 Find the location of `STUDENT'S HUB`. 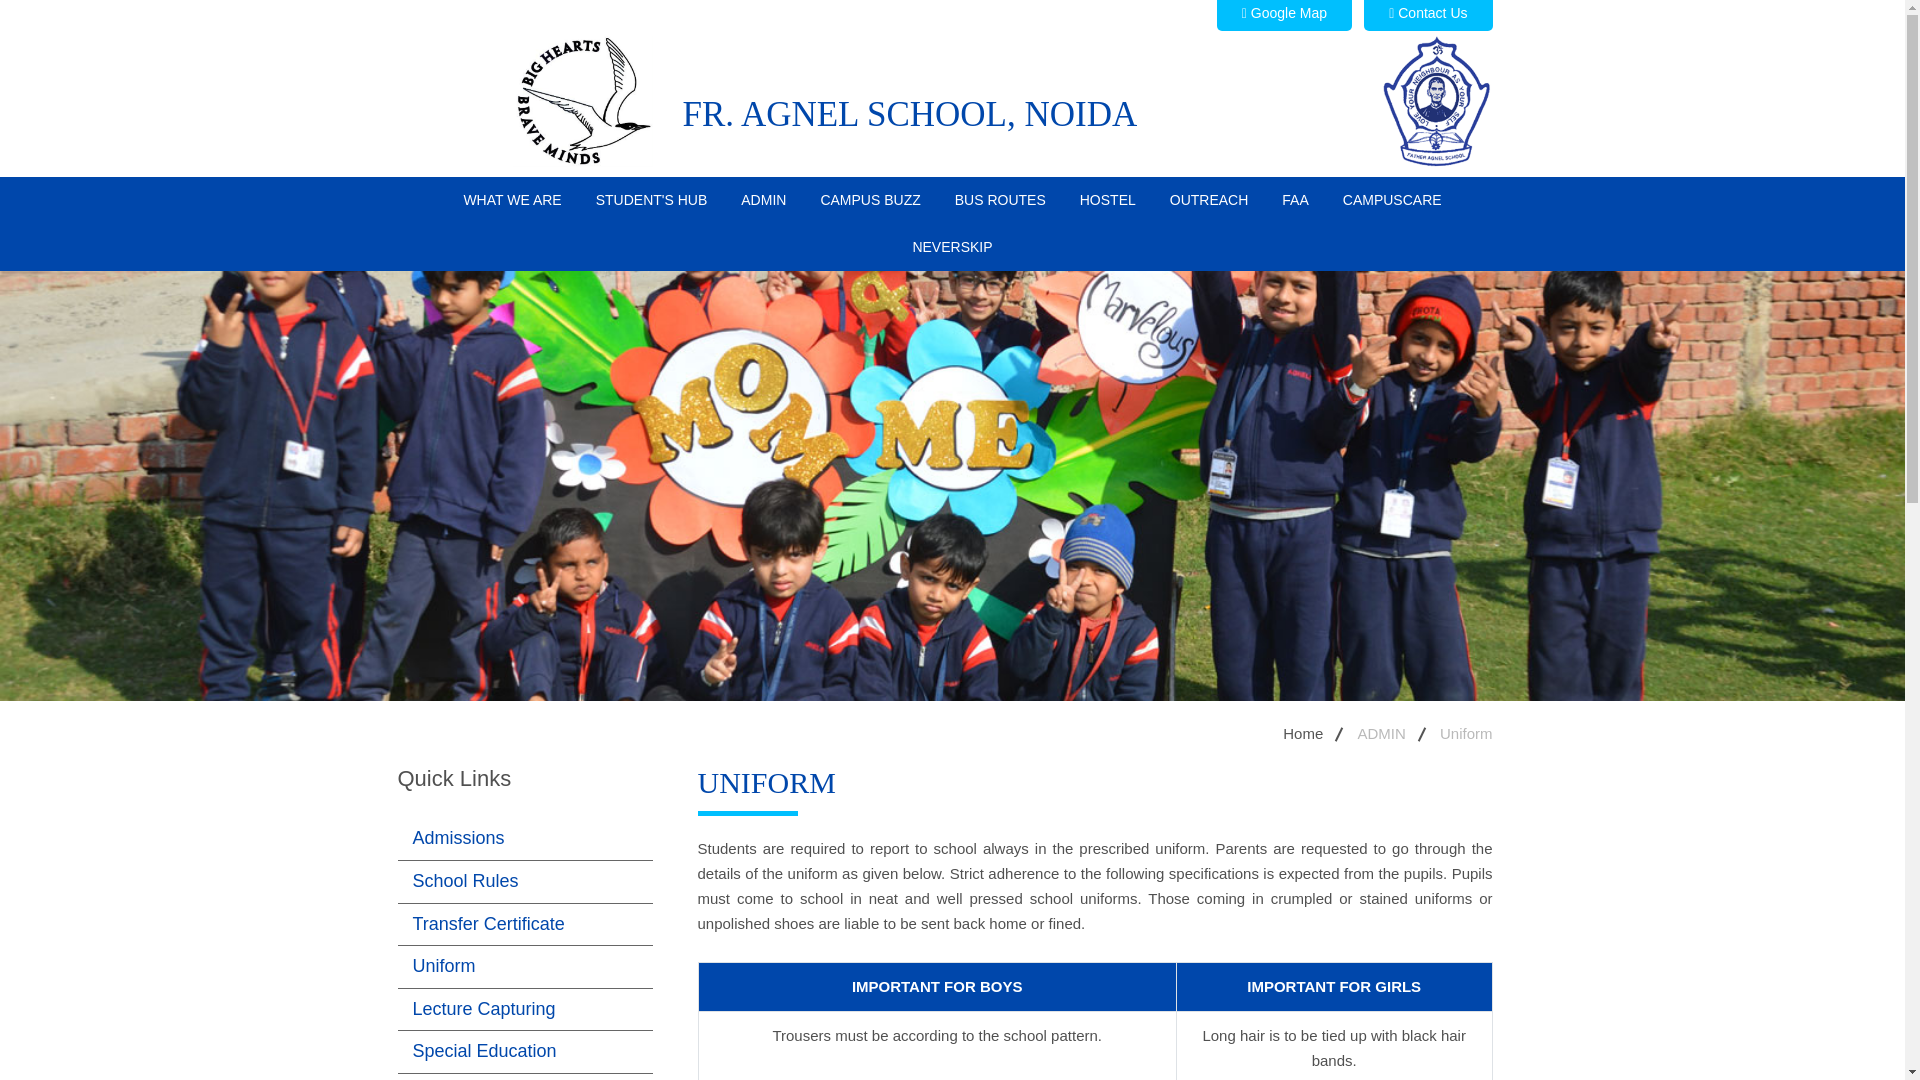

STUDENT'S HUB is located at coordinates (652, 200).